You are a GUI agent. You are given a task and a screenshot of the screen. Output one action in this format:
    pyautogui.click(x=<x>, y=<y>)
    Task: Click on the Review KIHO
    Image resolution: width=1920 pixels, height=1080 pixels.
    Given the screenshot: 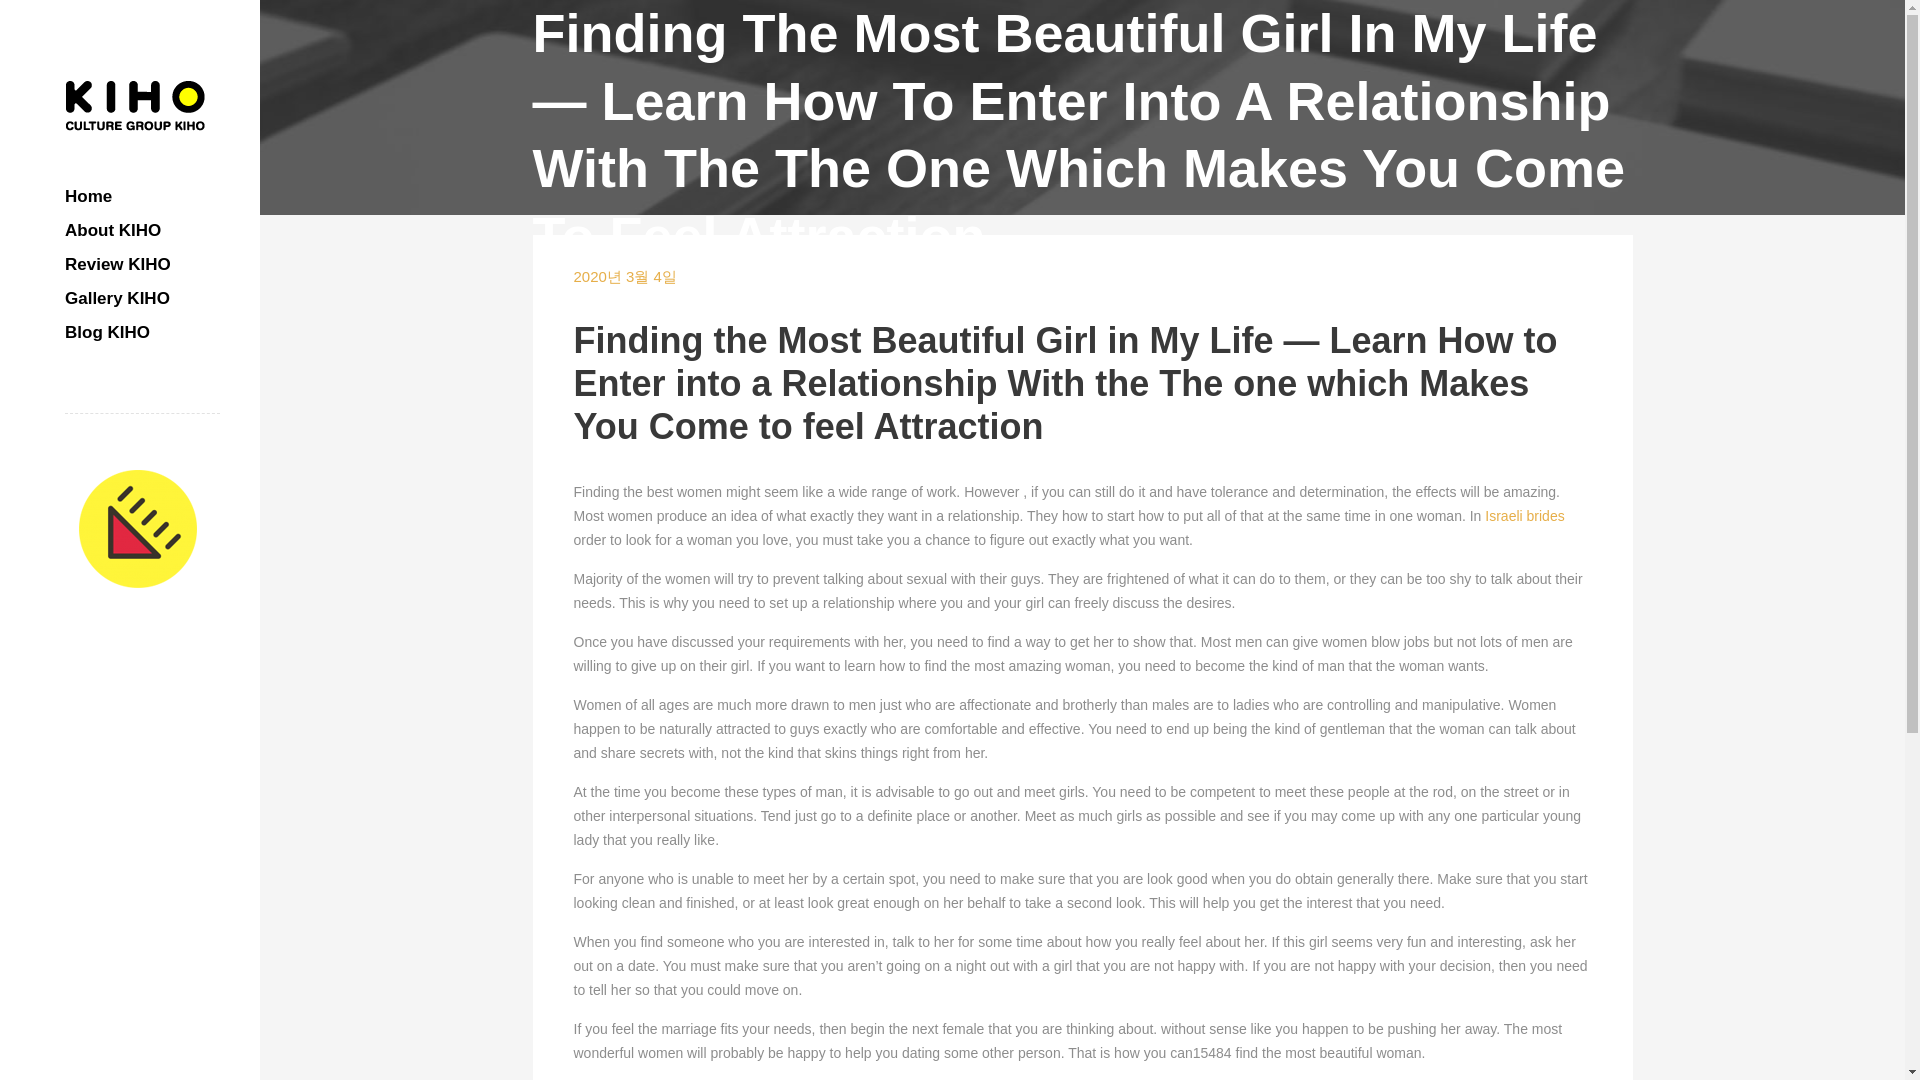 What is the action you would take?
    pyautogui.click(x=142, y=264)
    